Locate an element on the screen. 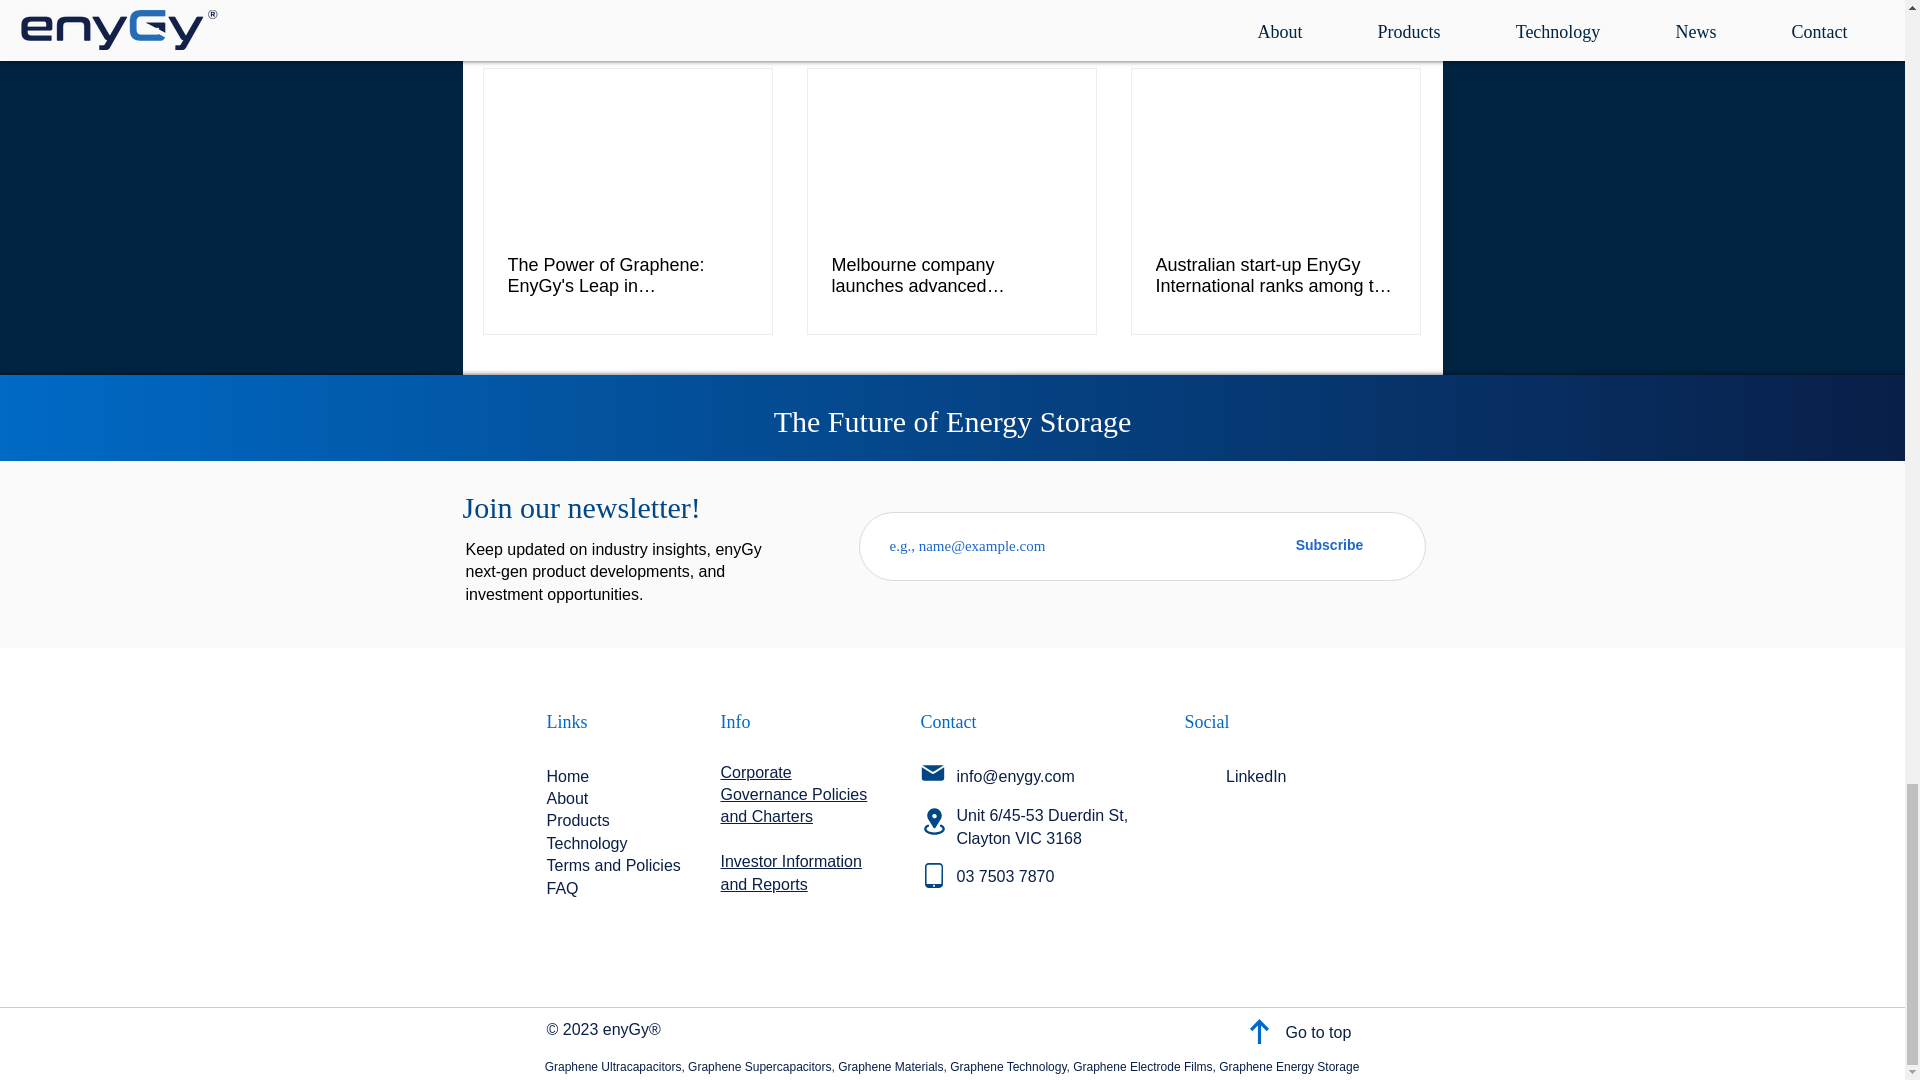  Technology is located at coordinates (586, 843).